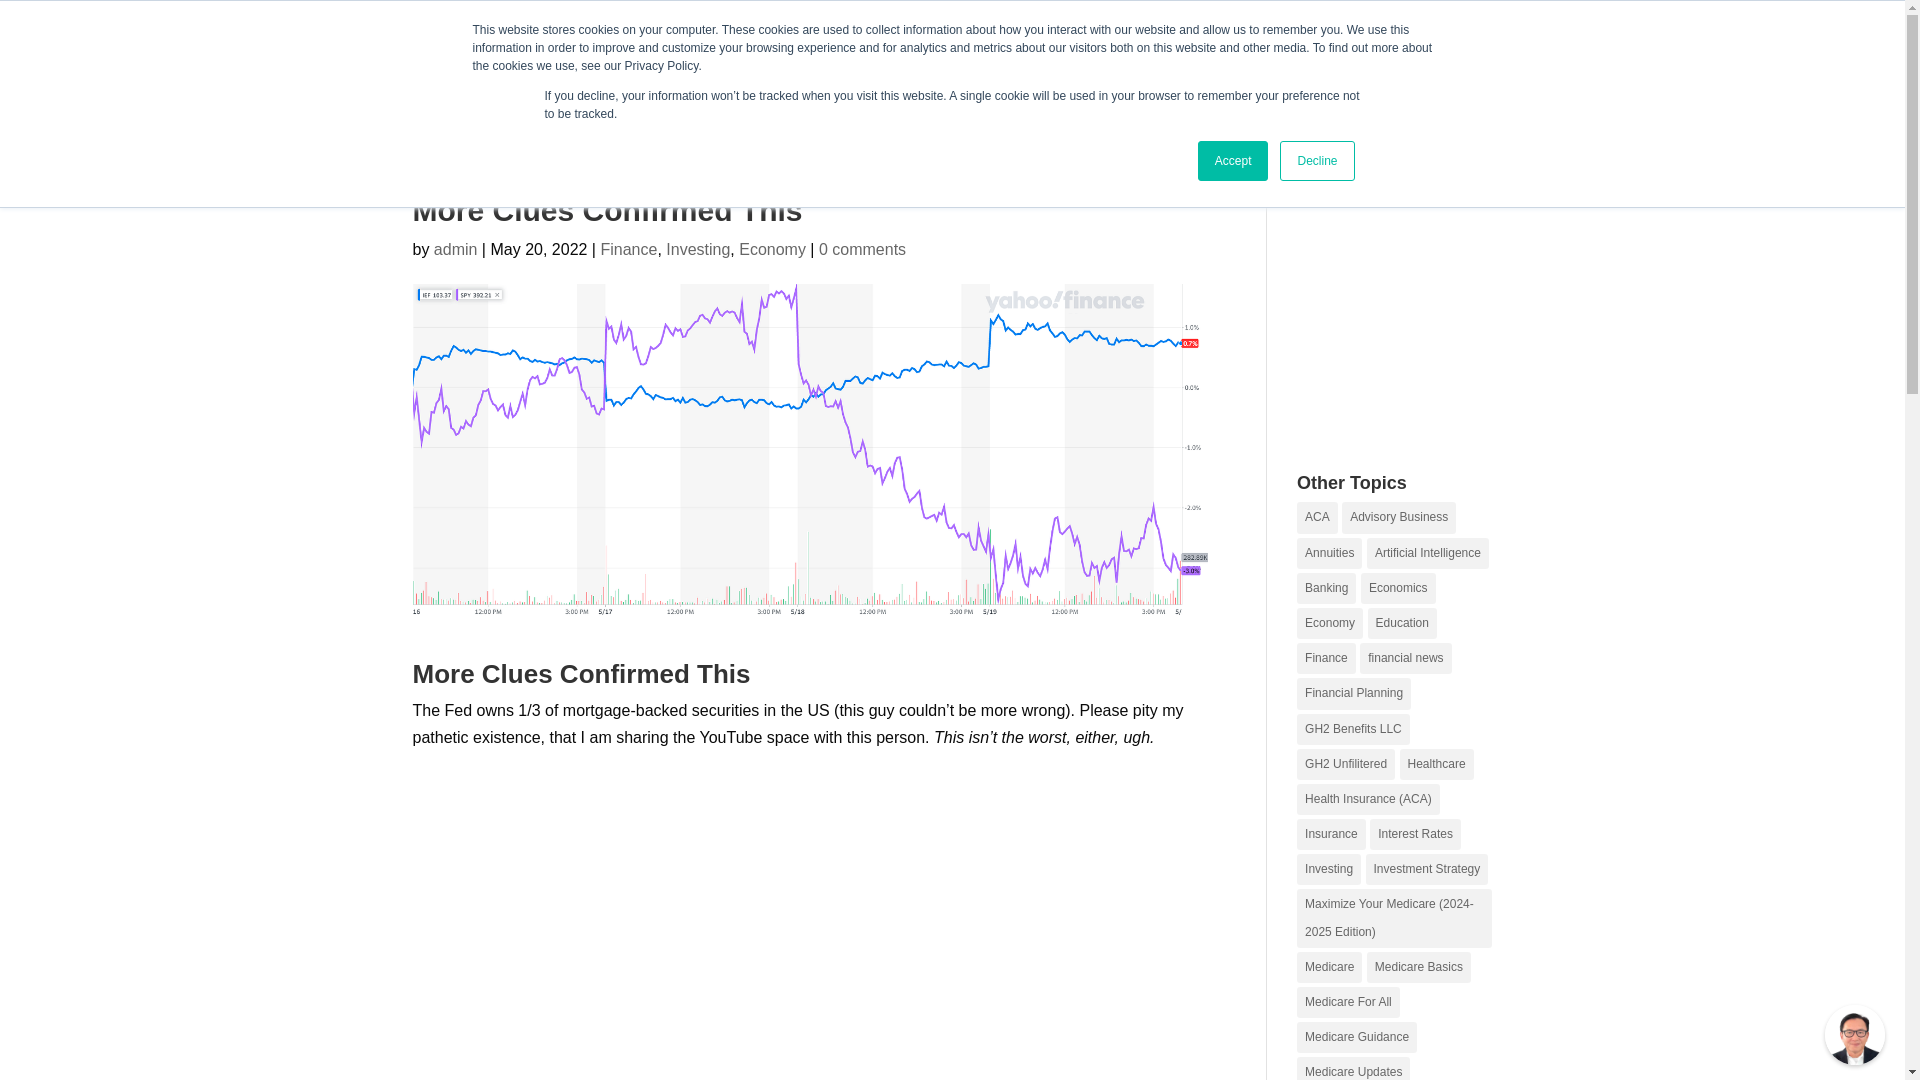  Describe the element at coordinates (1436, 20) in the screenshot. I see `Follow on Instagram` at that location.